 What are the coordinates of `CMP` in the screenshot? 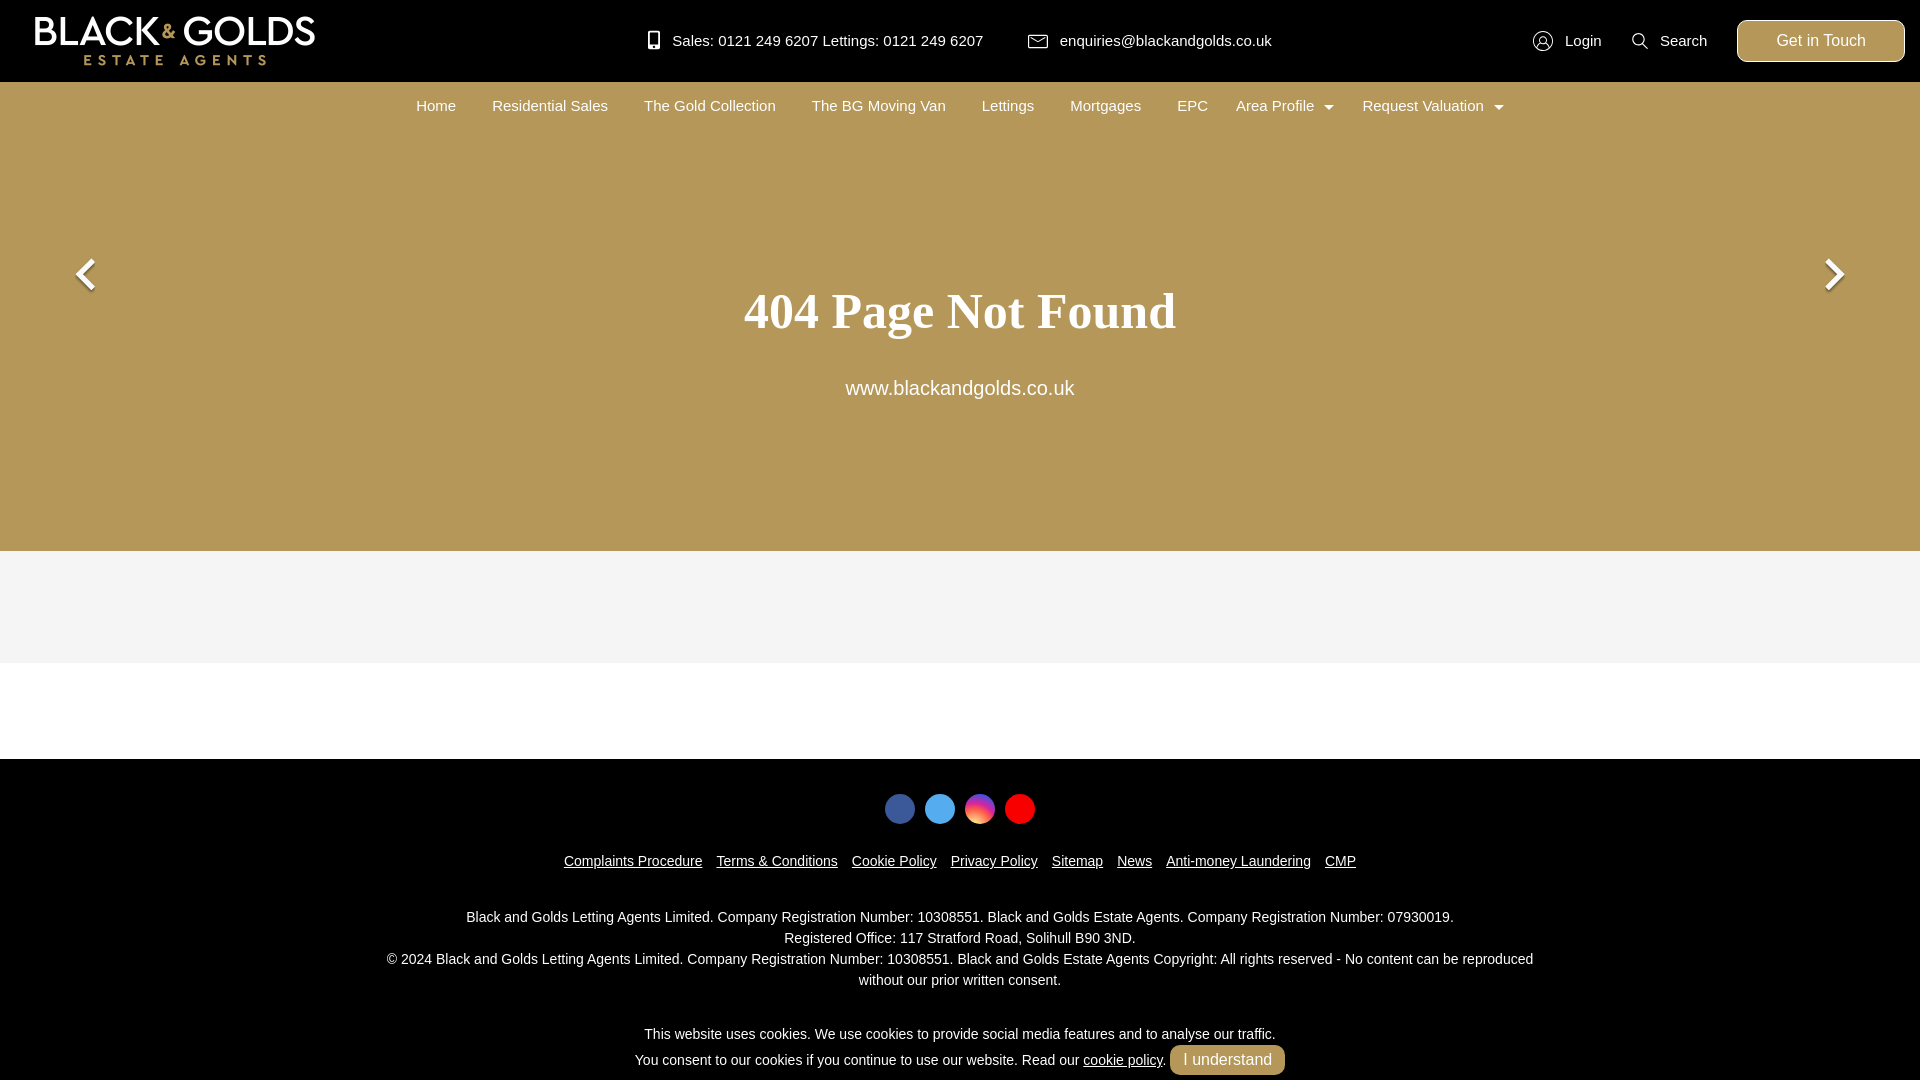 It's located at (1340, 861).